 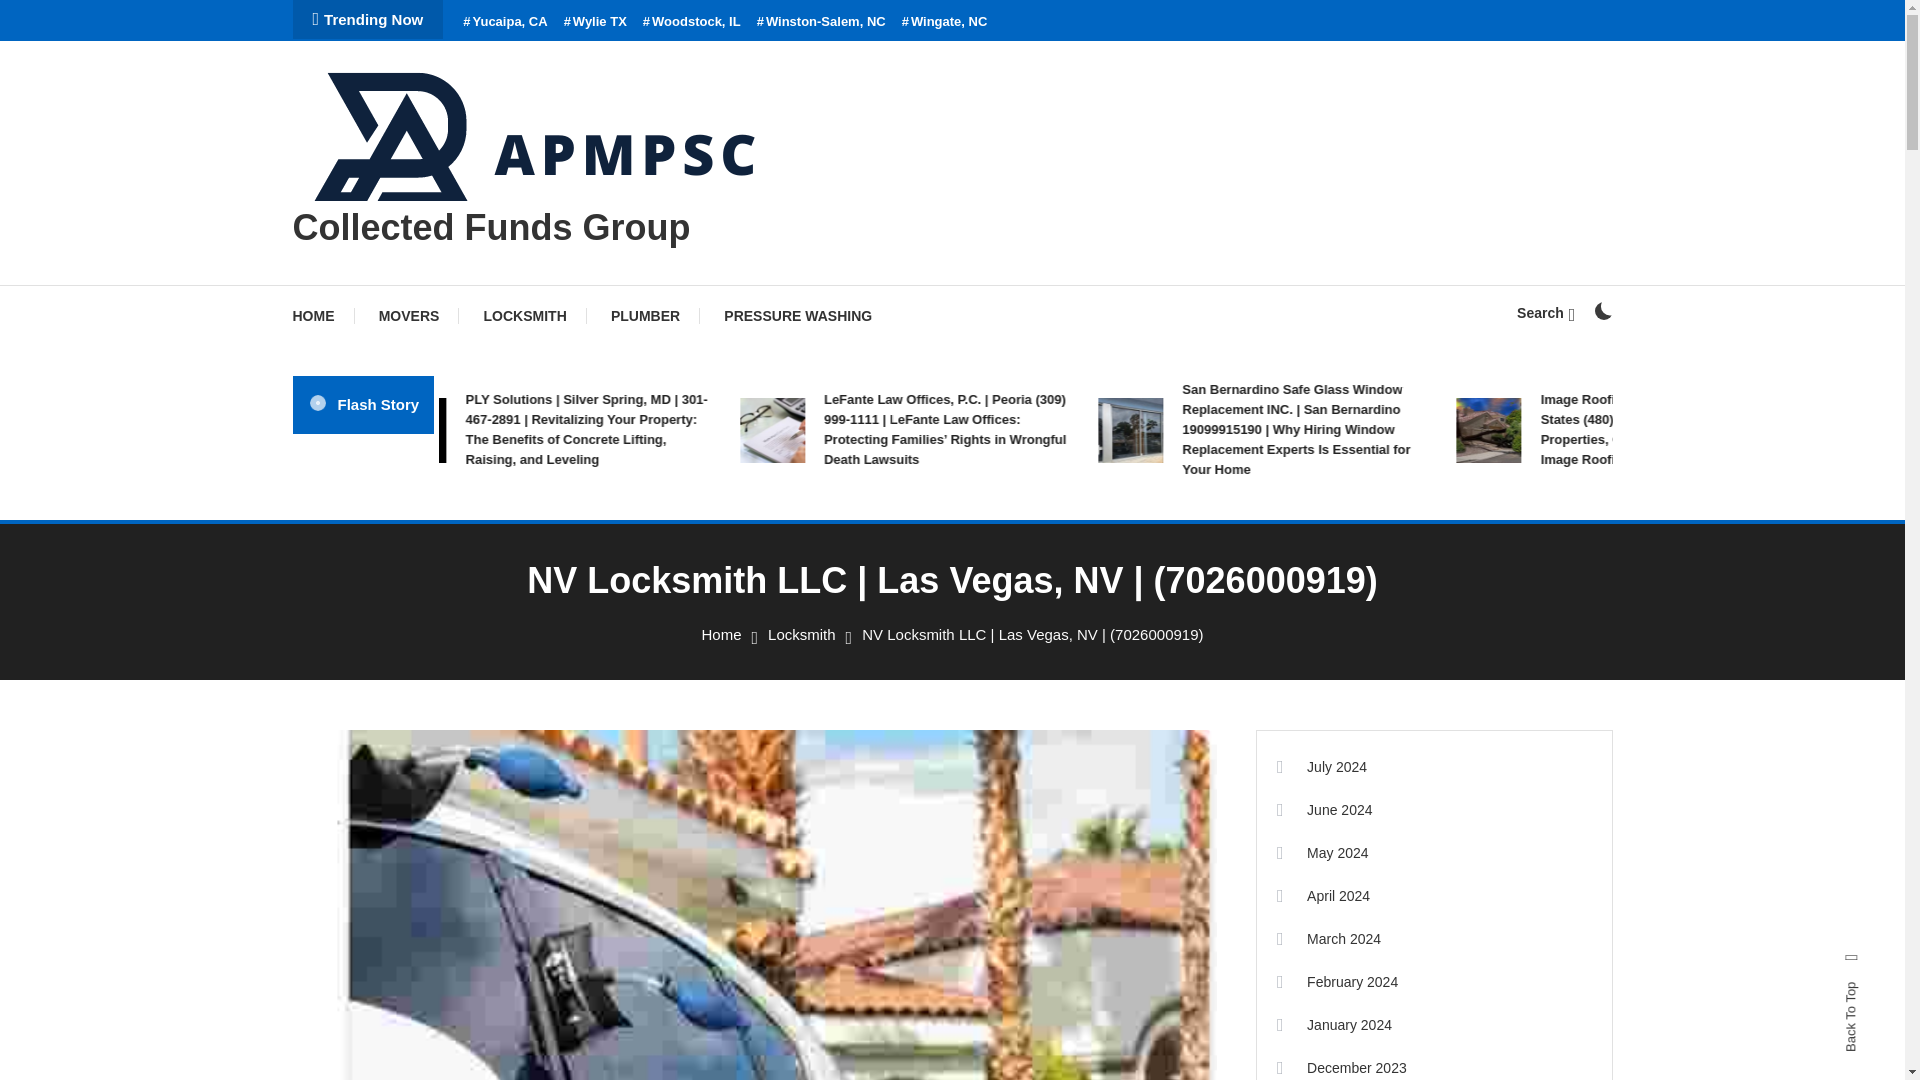 What do you see at coordinates (945, 22) in the screenshot?
I see `Wingate, NC` at bounding box center [945, 22].